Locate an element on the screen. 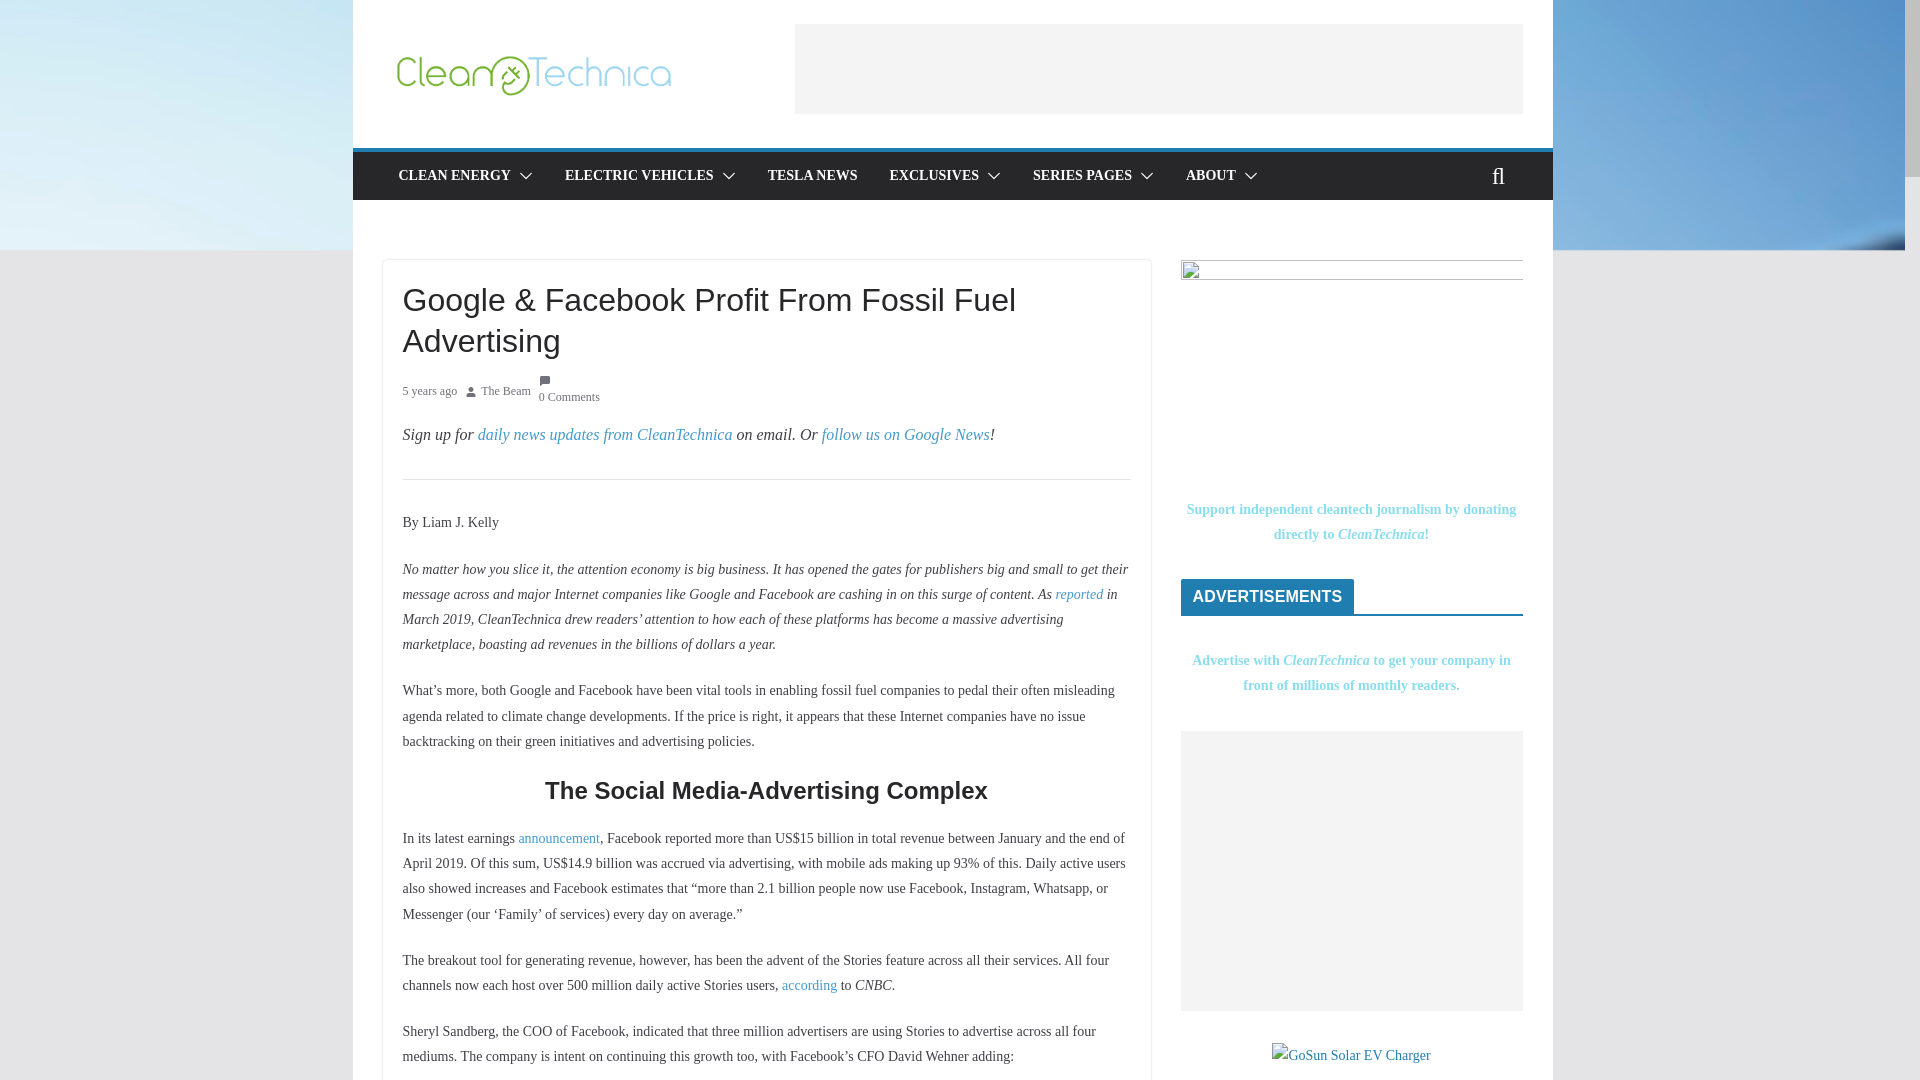 This screenshot has width=1920, height=1080. Advertisement is located at coordinates (1158, 68).